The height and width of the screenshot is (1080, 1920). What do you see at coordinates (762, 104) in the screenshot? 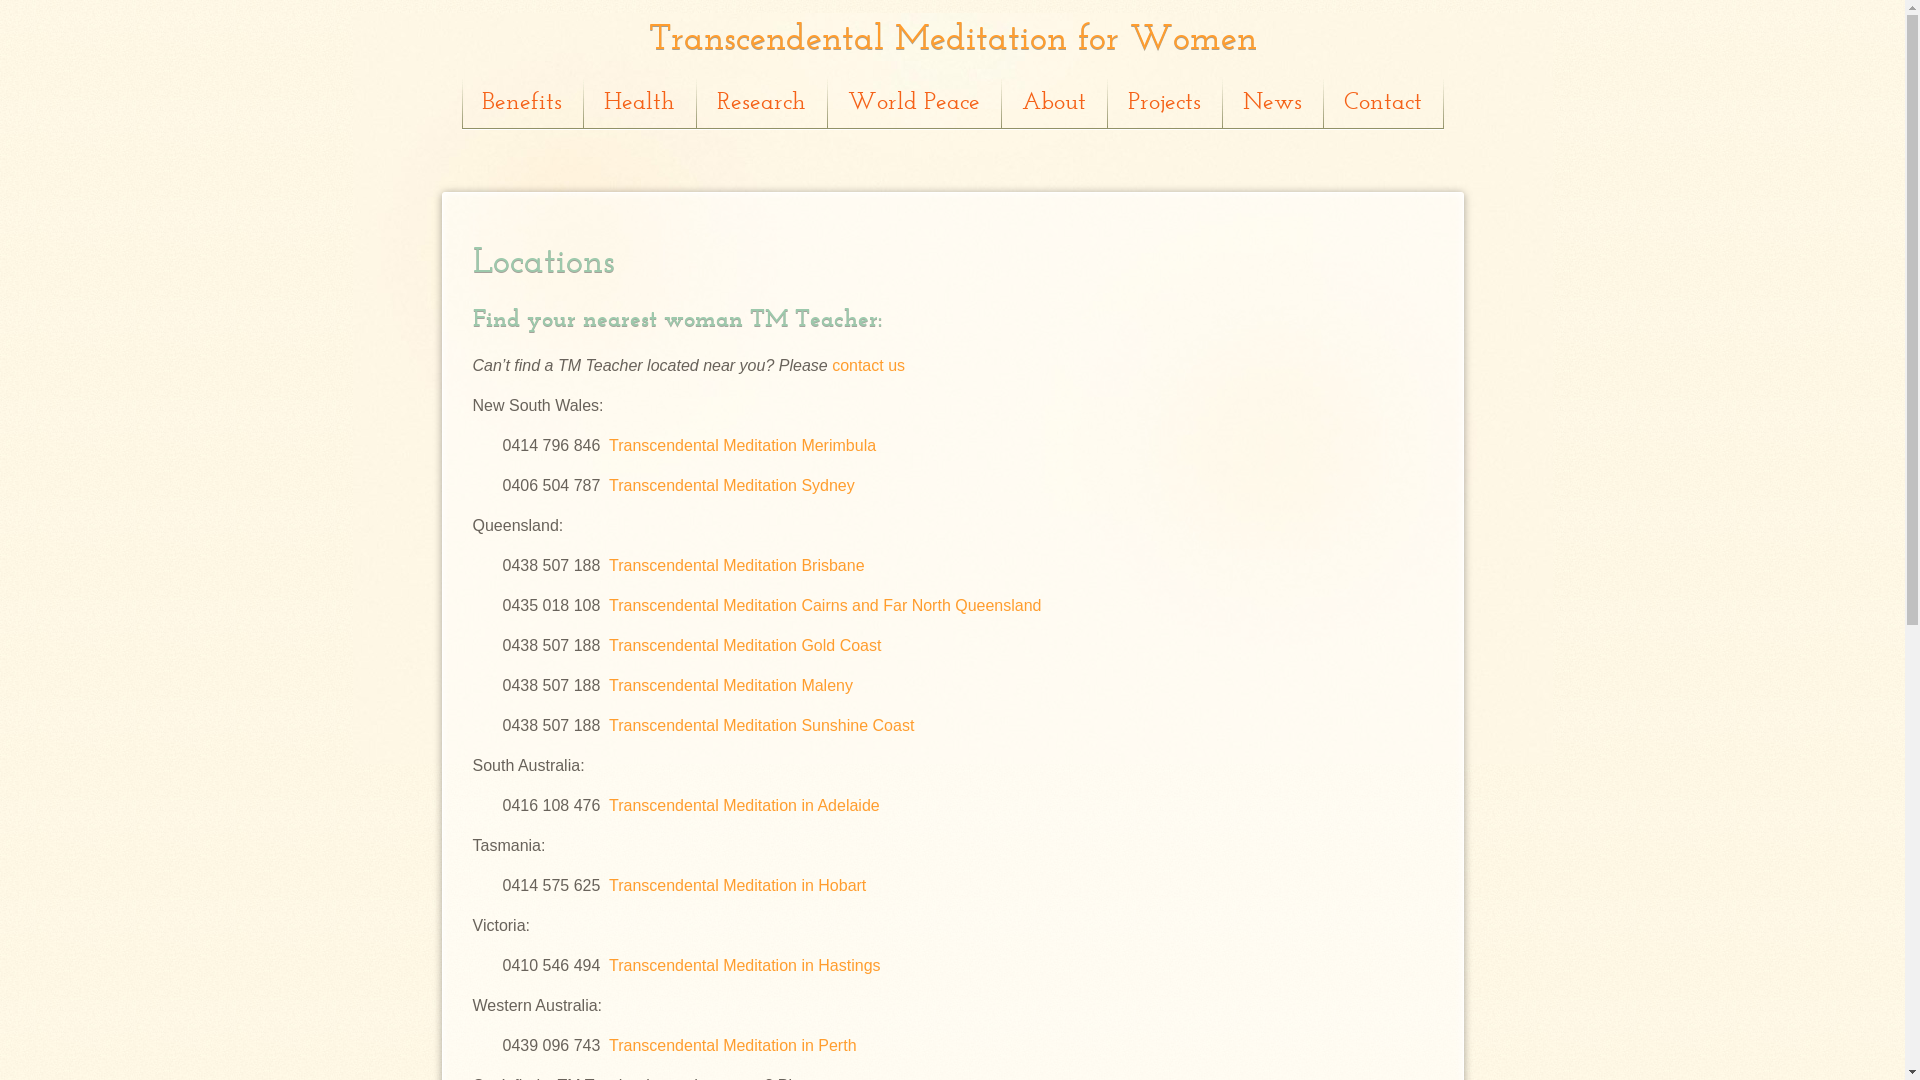
I see `Research` at bounding box center [762, 104].